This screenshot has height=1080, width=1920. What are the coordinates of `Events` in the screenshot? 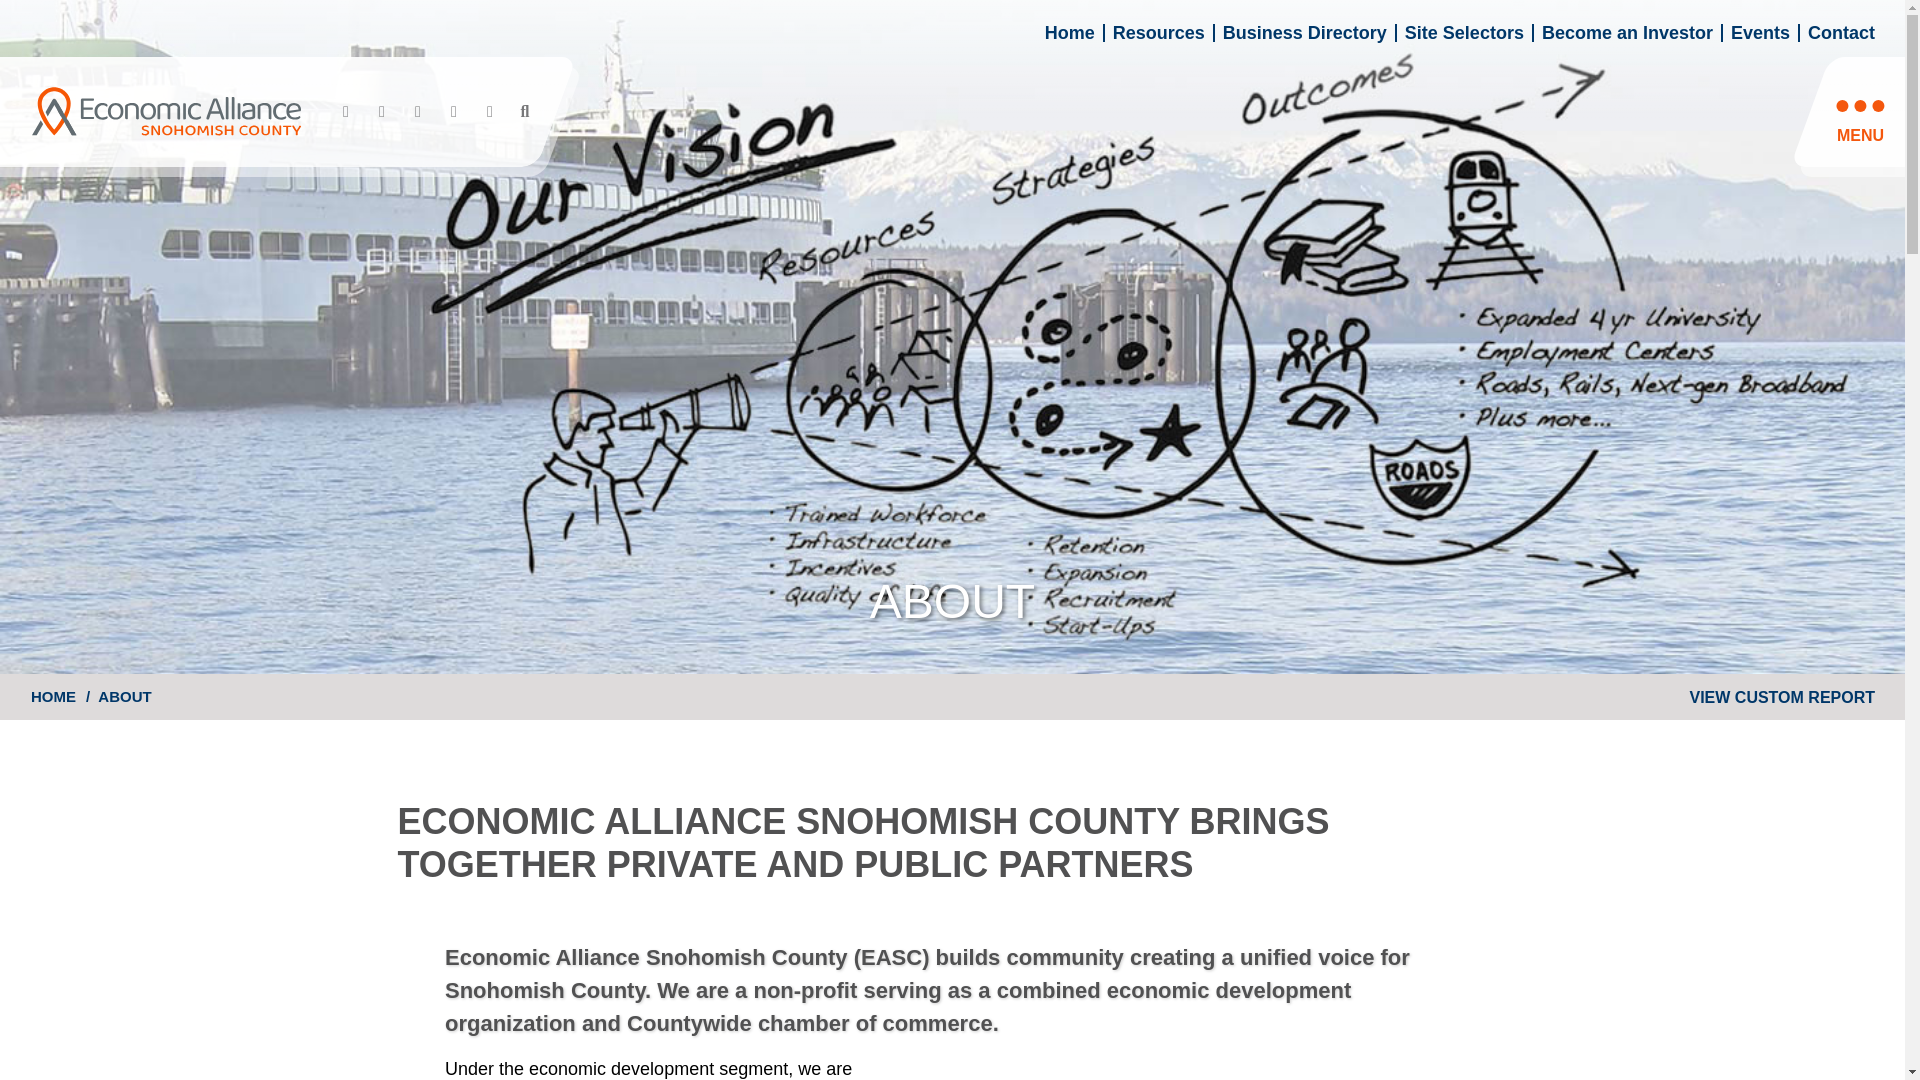 It's located at (1760, 32).